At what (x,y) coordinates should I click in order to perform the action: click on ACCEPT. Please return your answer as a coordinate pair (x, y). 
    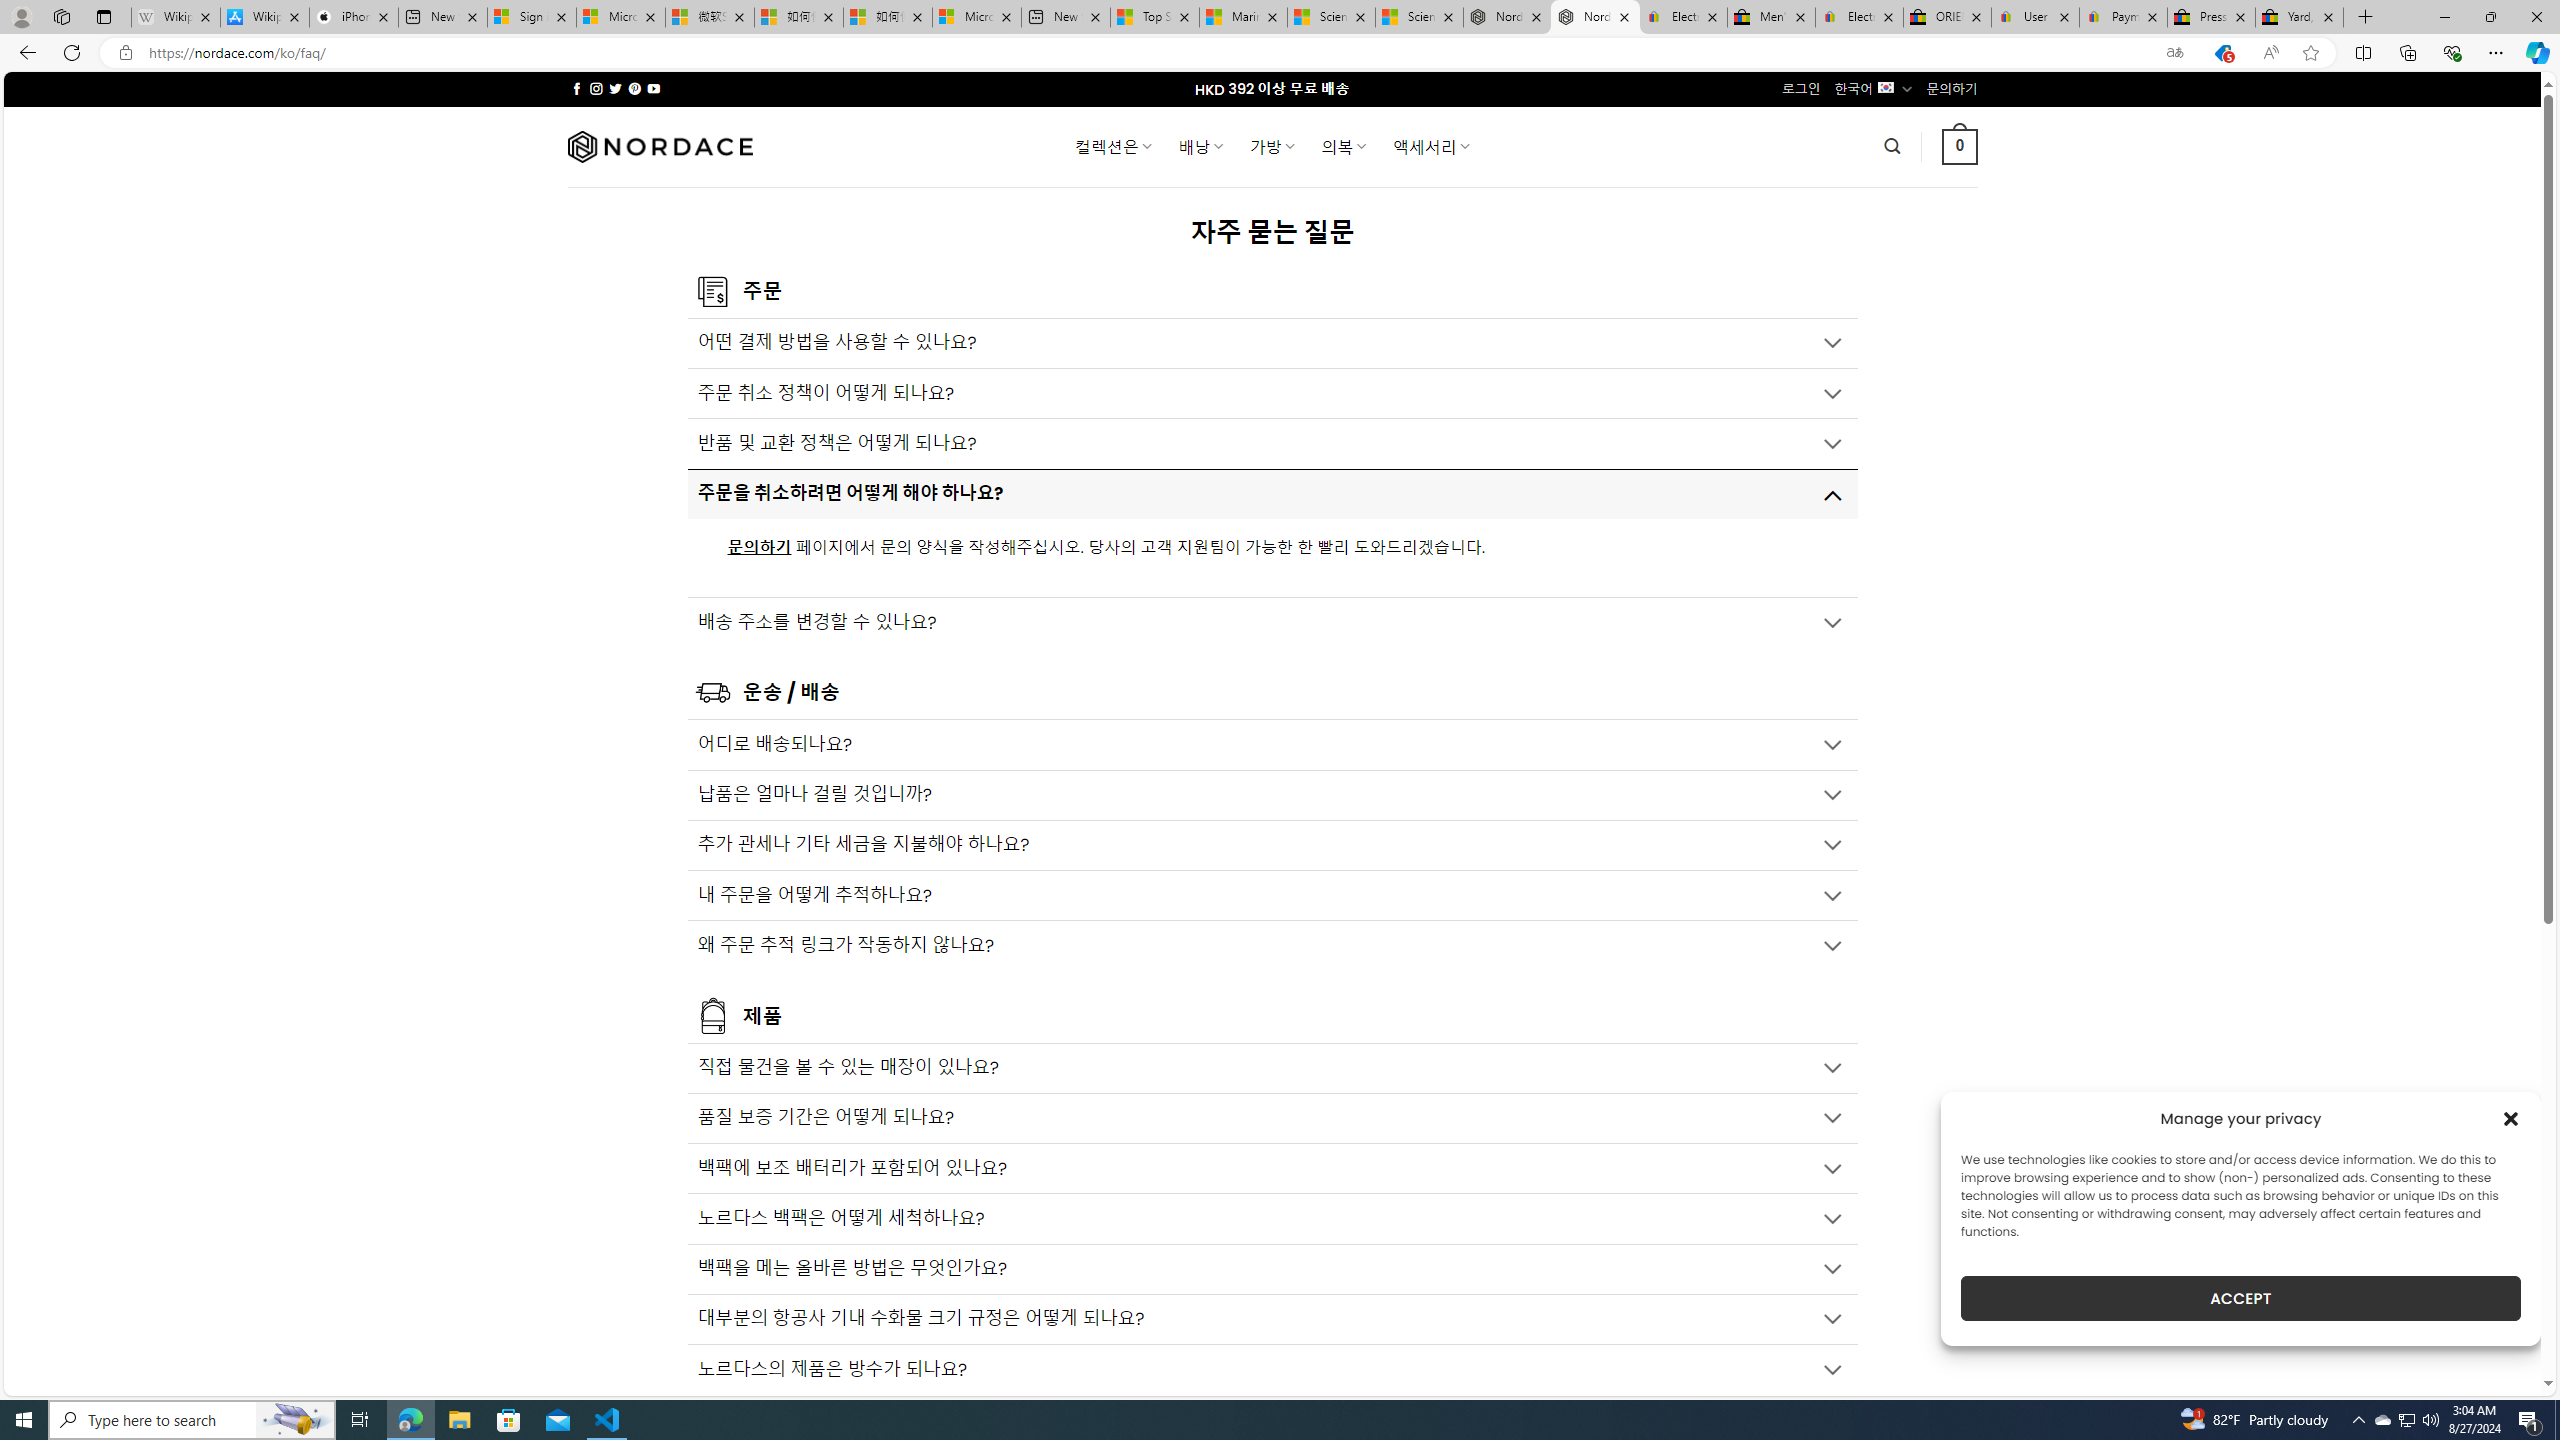
    Looking at the image, I should click on (2240, 1298).